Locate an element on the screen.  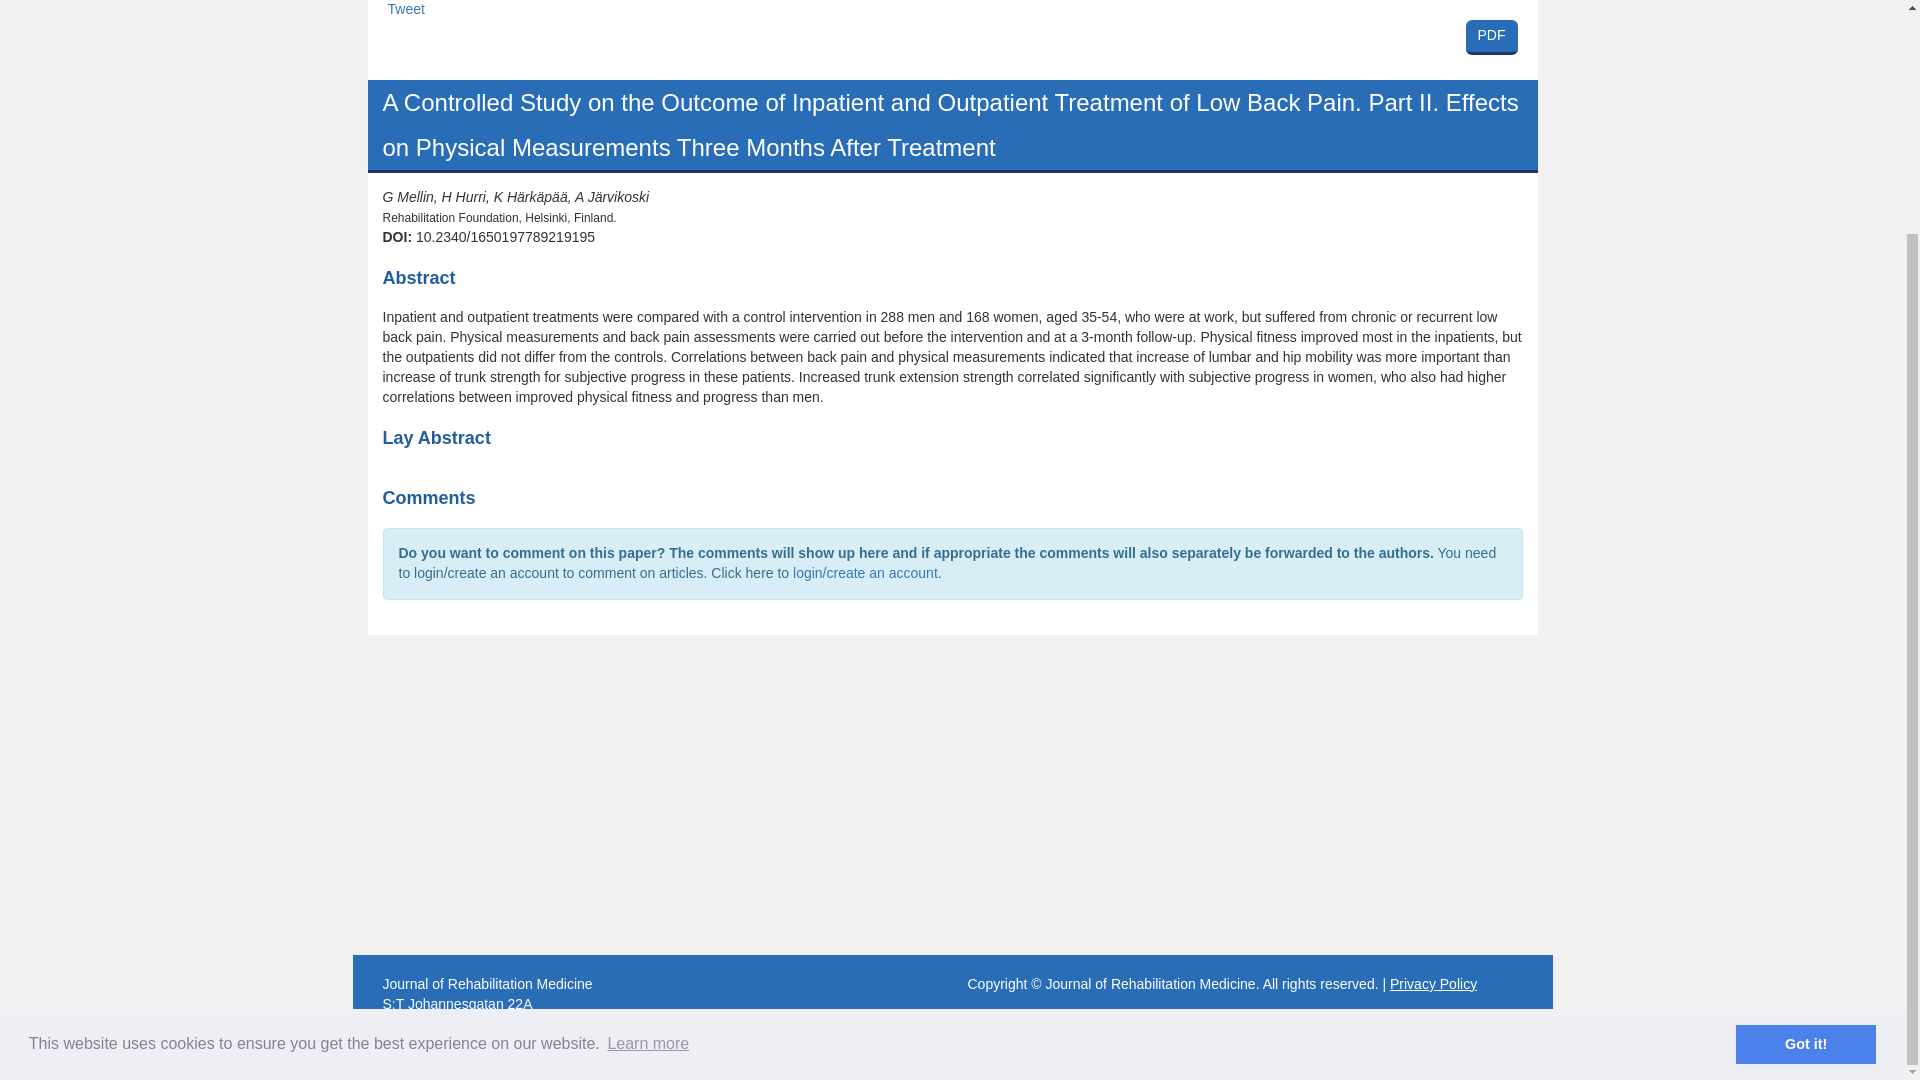
Tweet is located at coordinates (648, 759).